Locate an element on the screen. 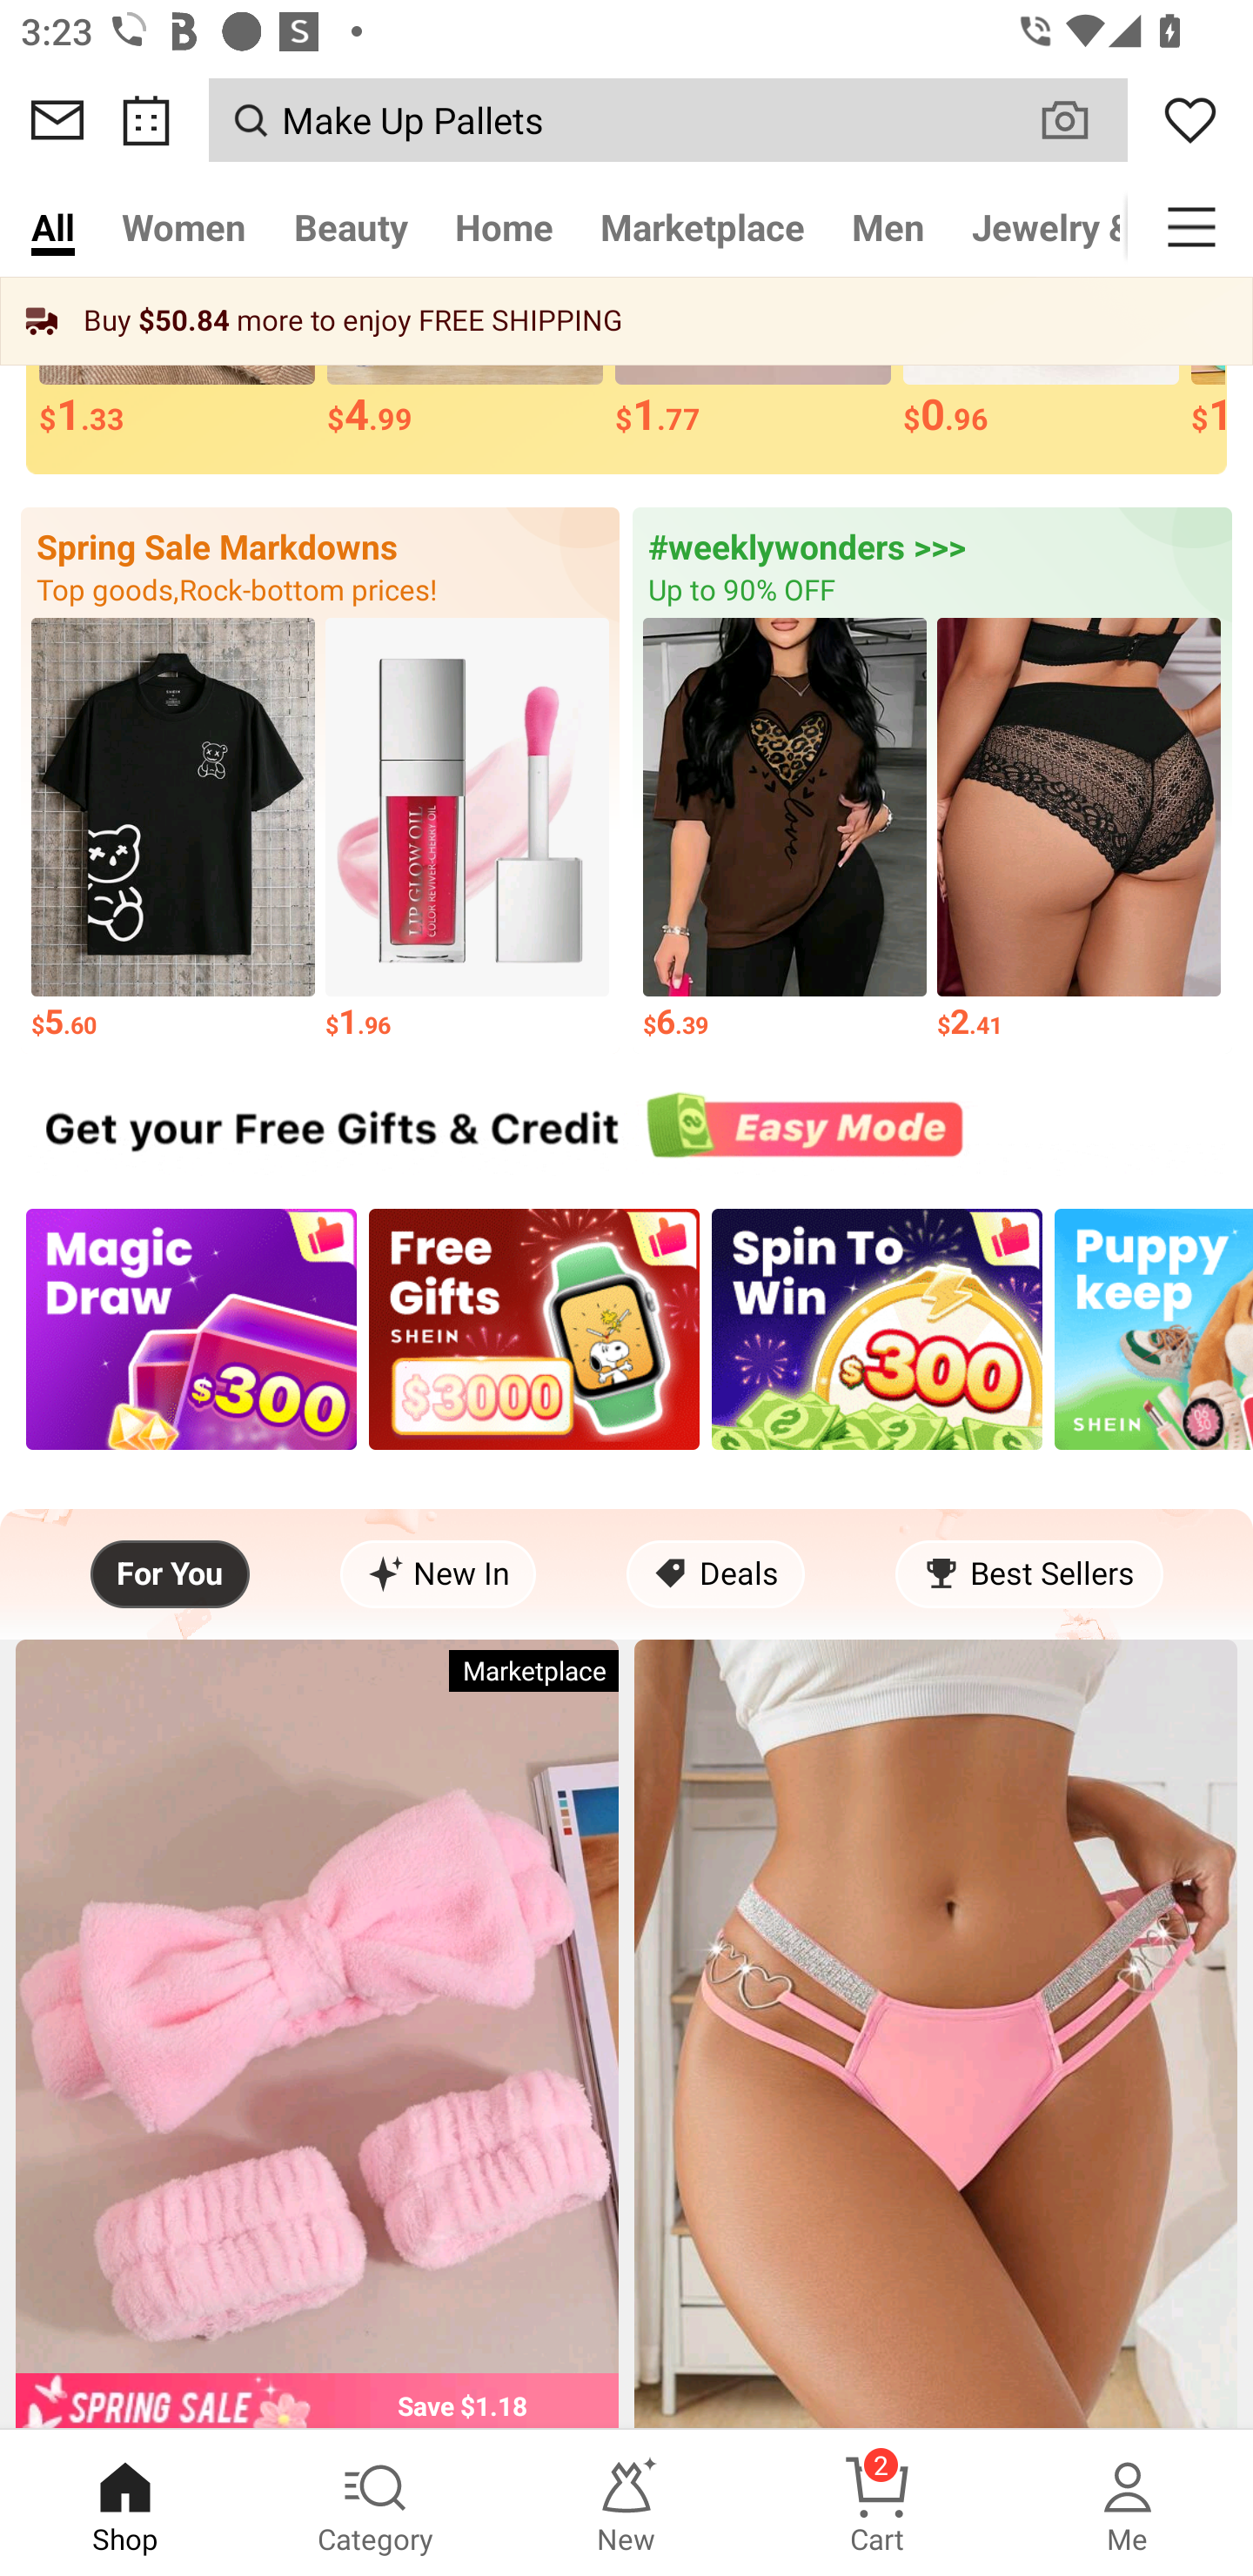 The width and height of the screenshot is (1253, 2576). $5.60 Price $5.60 is located at coordinates (172, 830).